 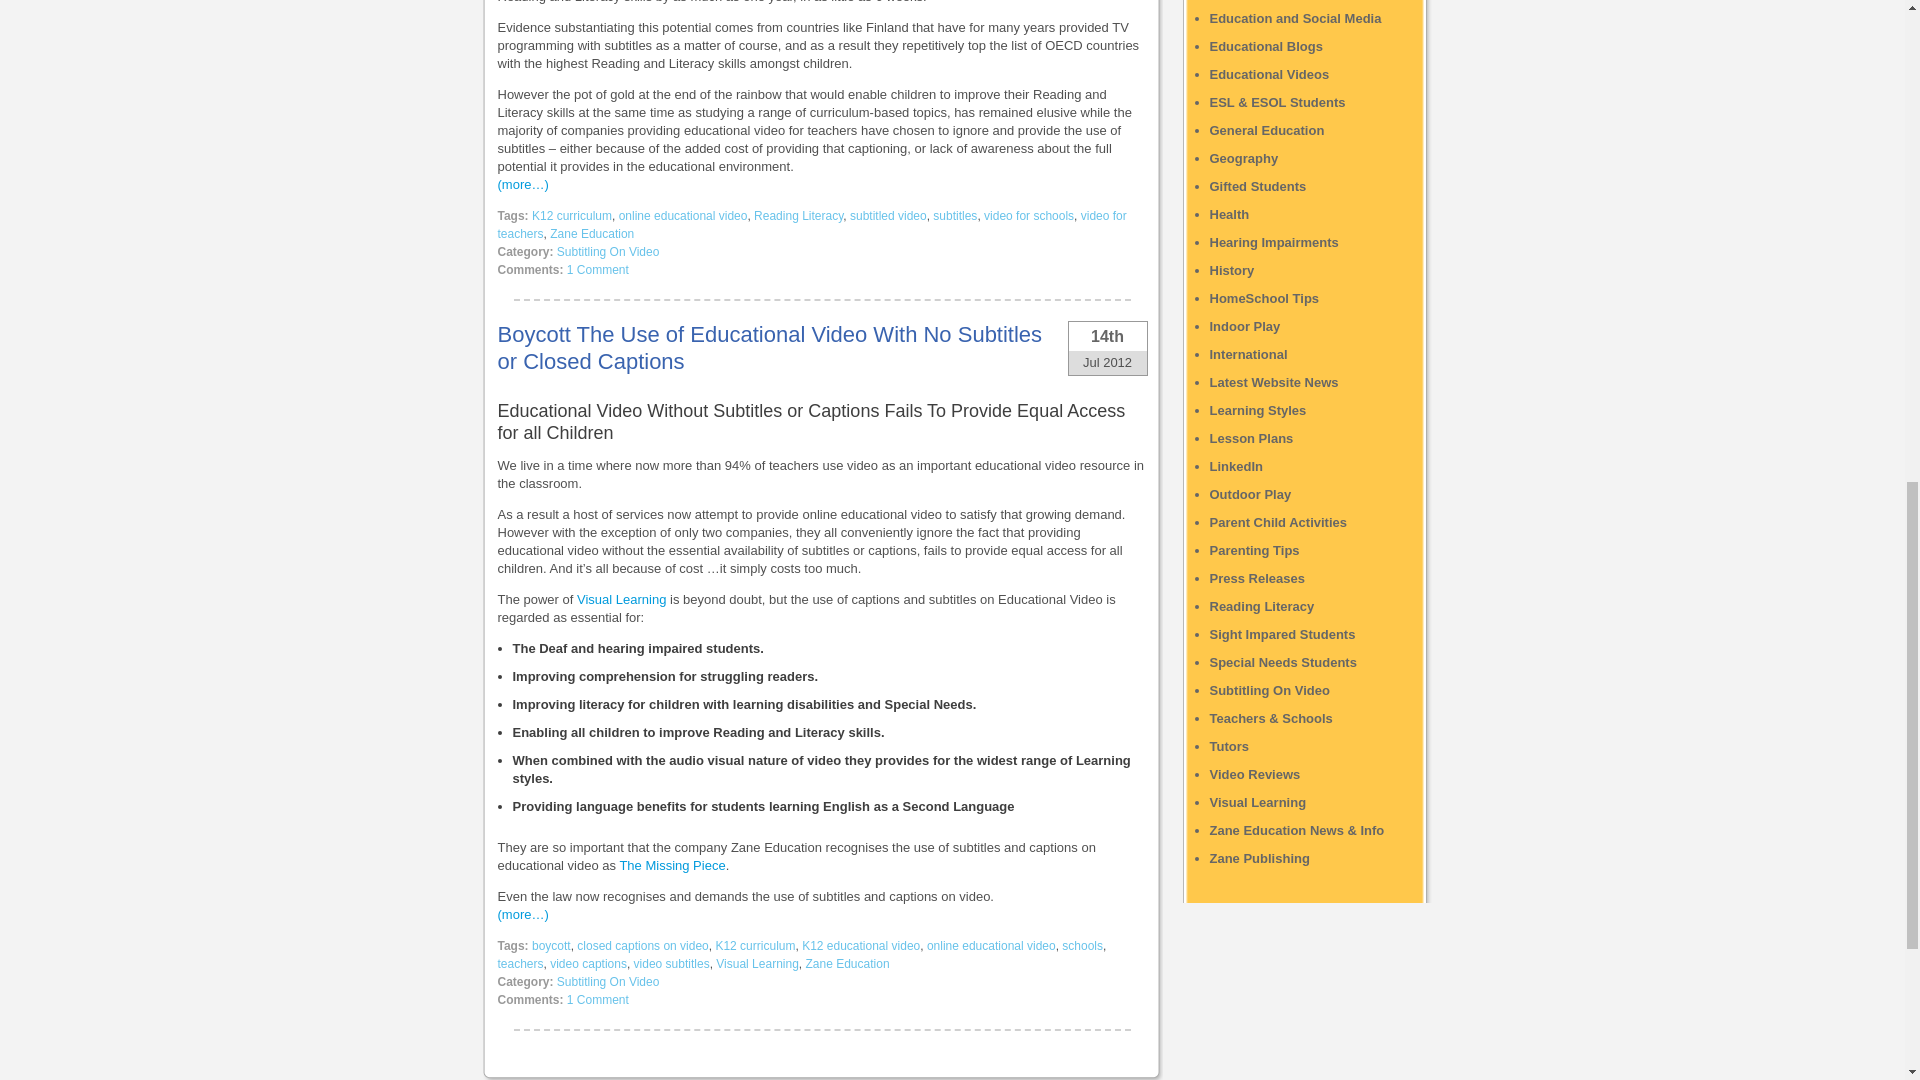 I want to click on subtitled video, so click(x=888, y=216).